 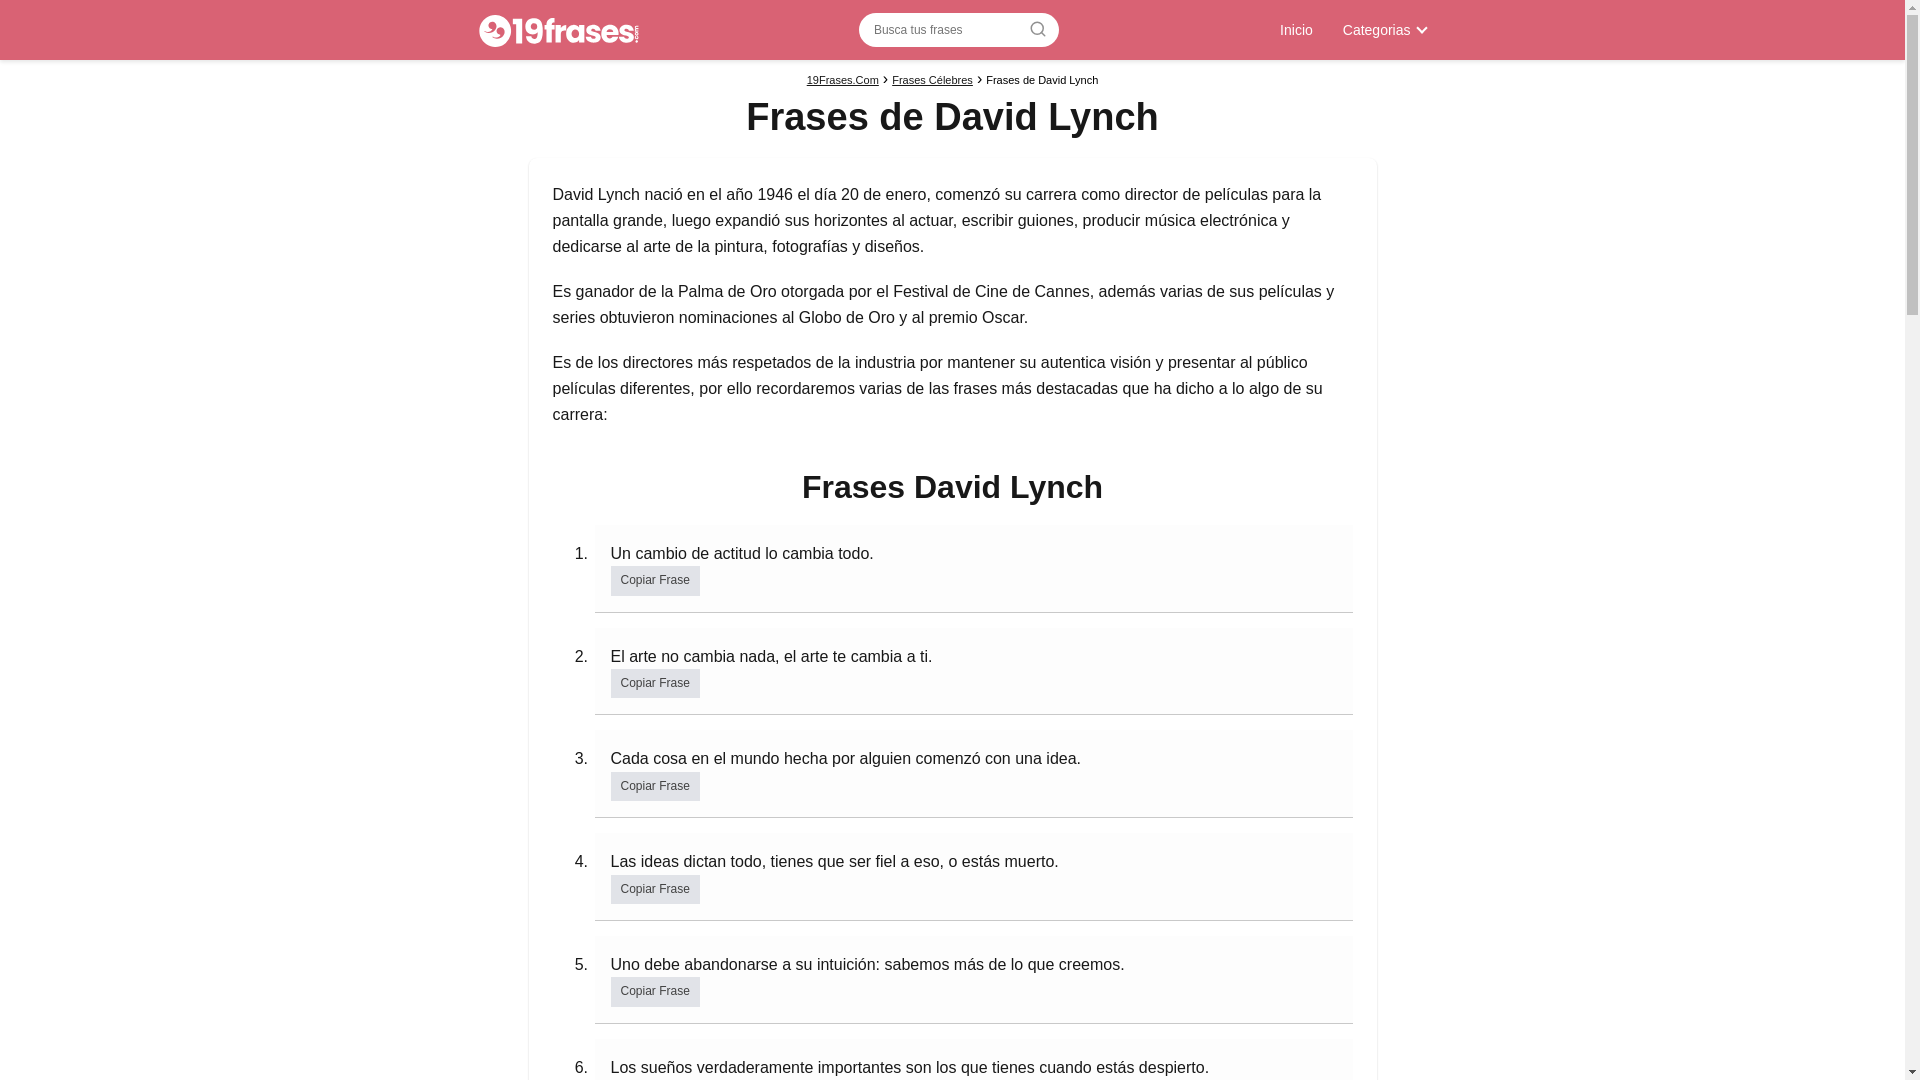 What do you see at coordinates (654, 580) in the screenshot?
I see `Copiar Frase` at bounding box center [654, 580].